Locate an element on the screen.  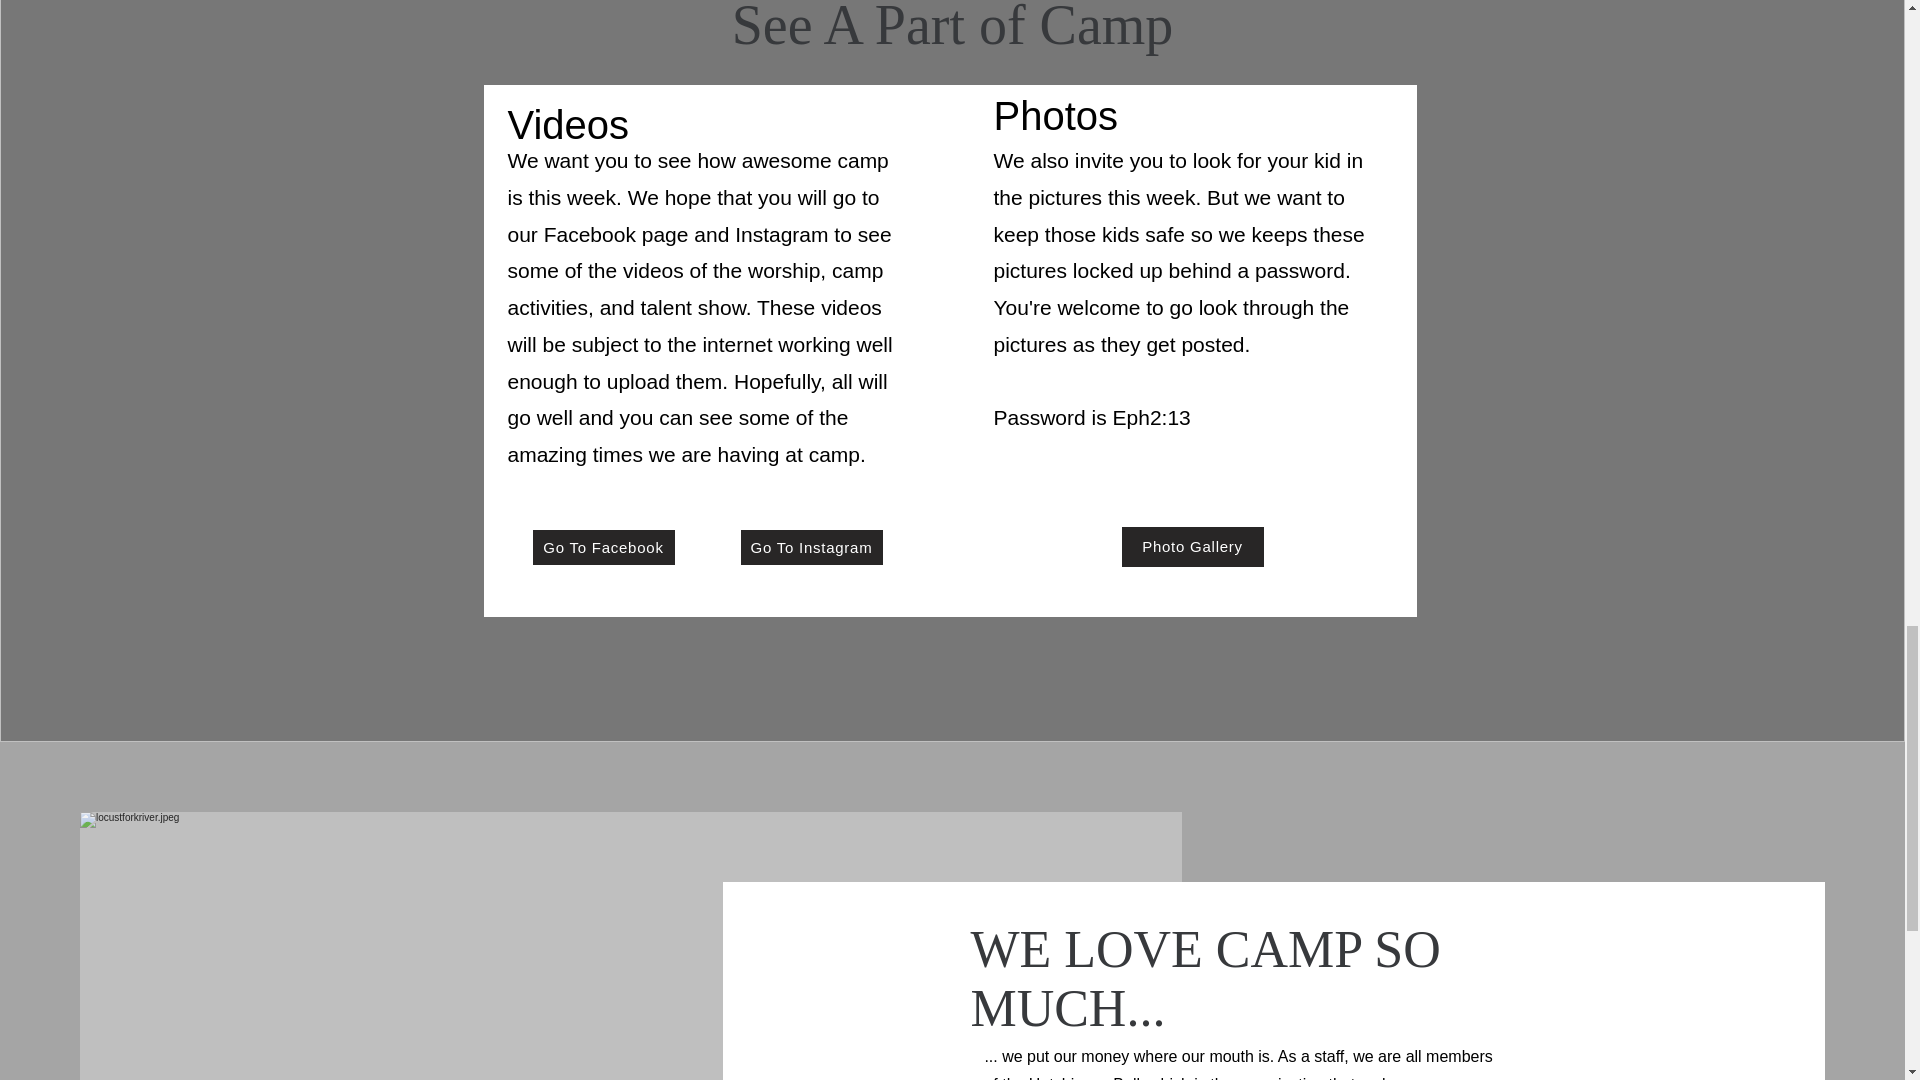
Go To Facebook is located at coordinates (602, 547).